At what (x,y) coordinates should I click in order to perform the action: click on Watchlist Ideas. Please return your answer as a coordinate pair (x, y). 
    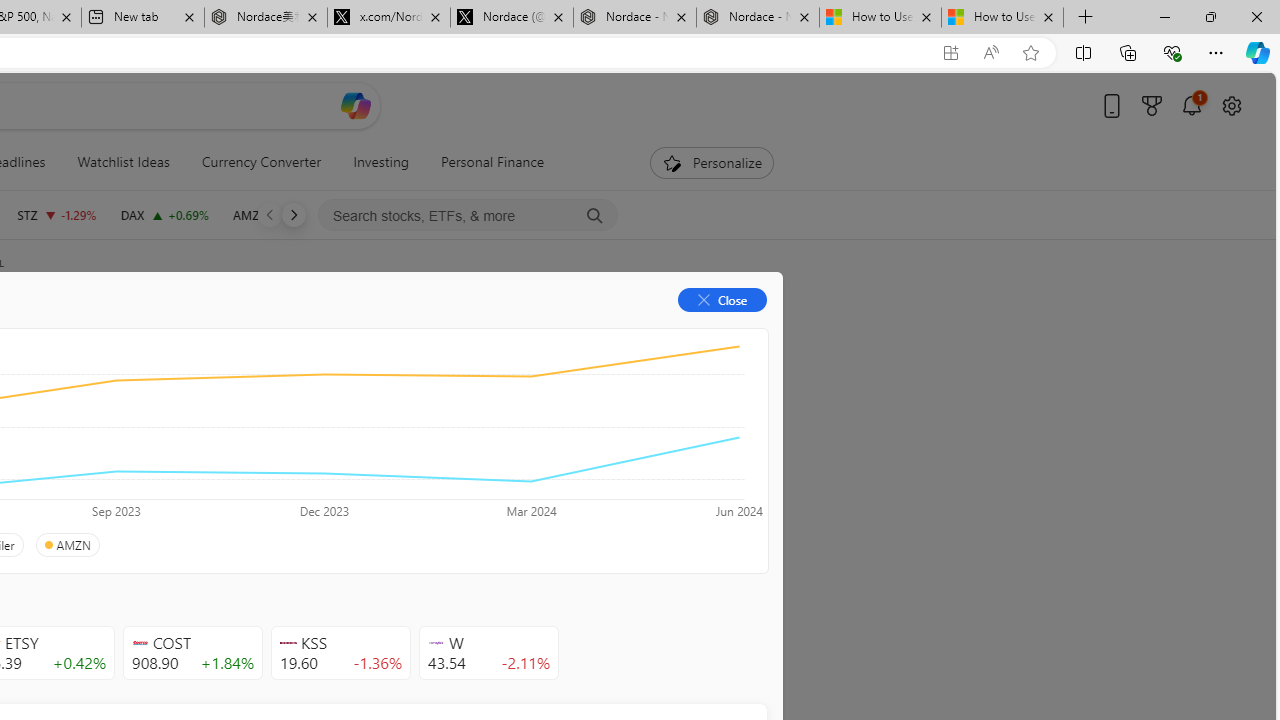
    Looking at the image, I should click on (123, 162).